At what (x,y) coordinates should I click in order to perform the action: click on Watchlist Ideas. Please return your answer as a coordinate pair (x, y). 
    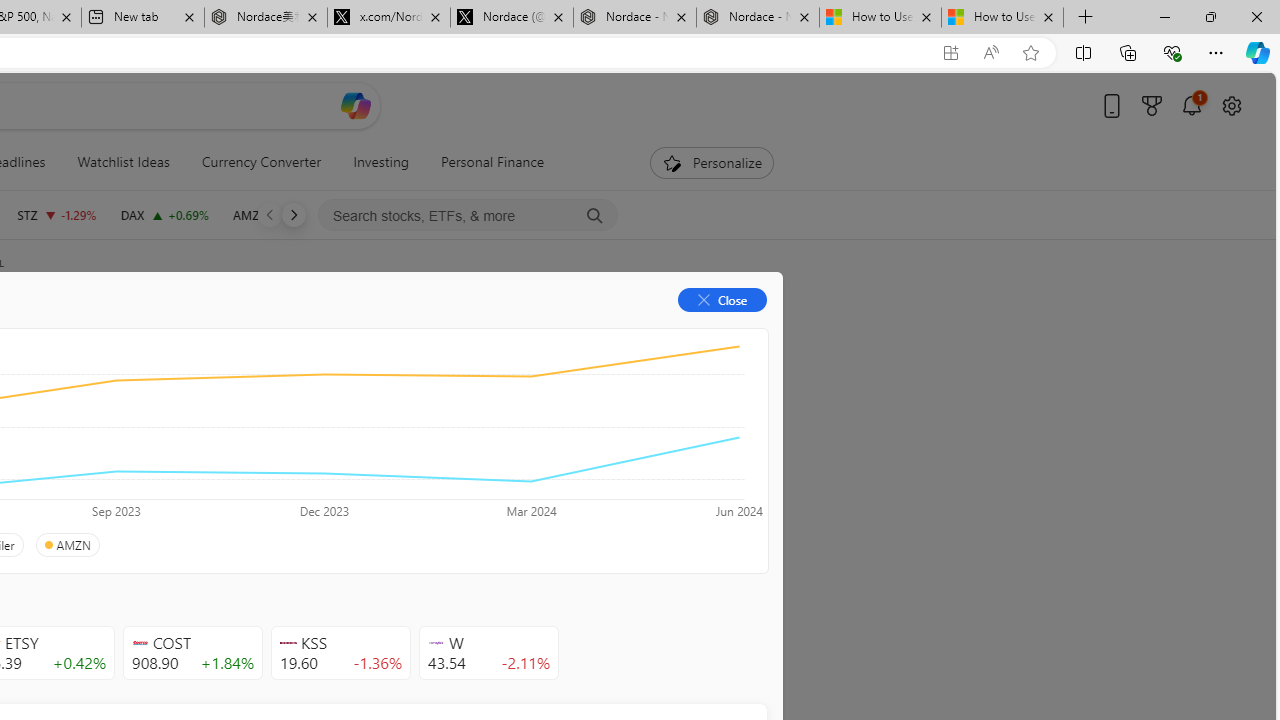
    Looking at the image, I should click on (123, 162).